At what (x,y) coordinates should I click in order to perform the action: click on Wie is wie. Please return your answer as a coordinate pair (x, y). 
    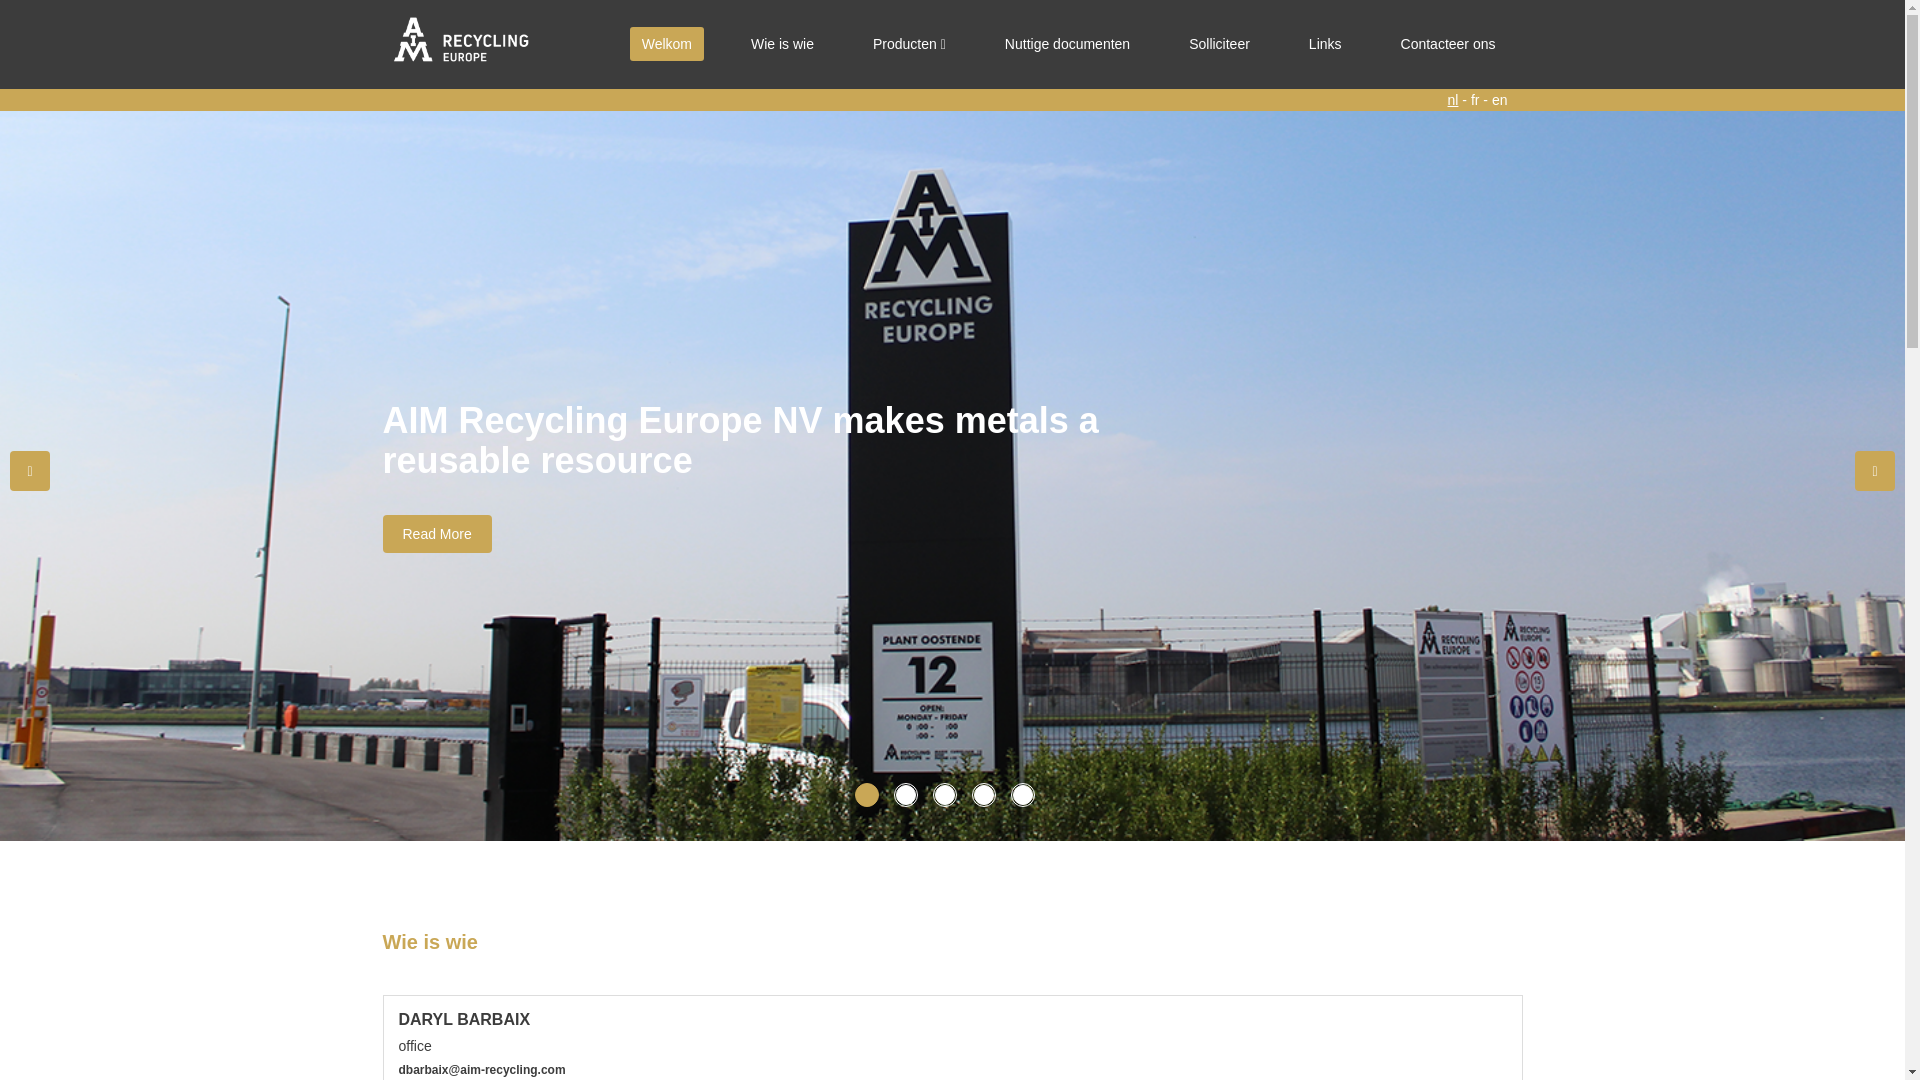
    Looking at the image, I should click on (782, 44).